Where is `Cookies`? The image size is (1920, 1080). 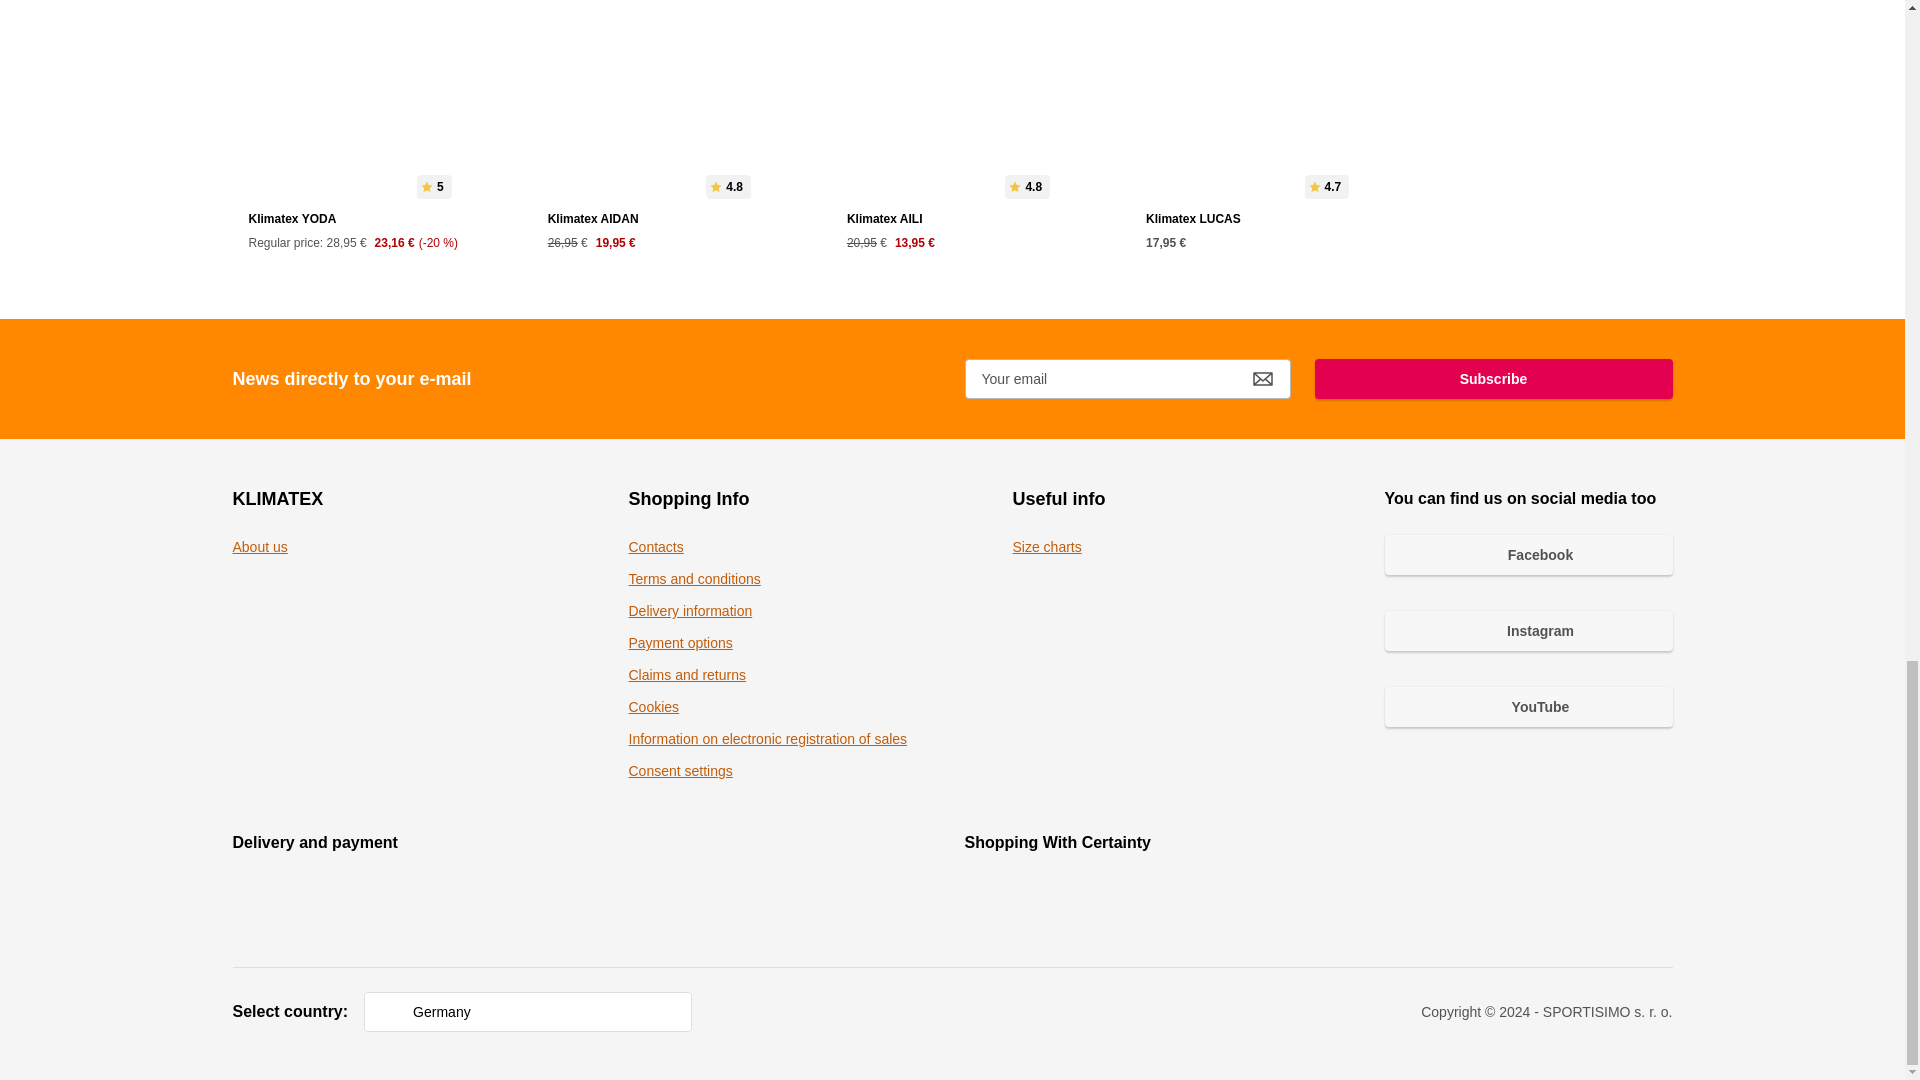 Cookies is located at coordinates (653, 706).